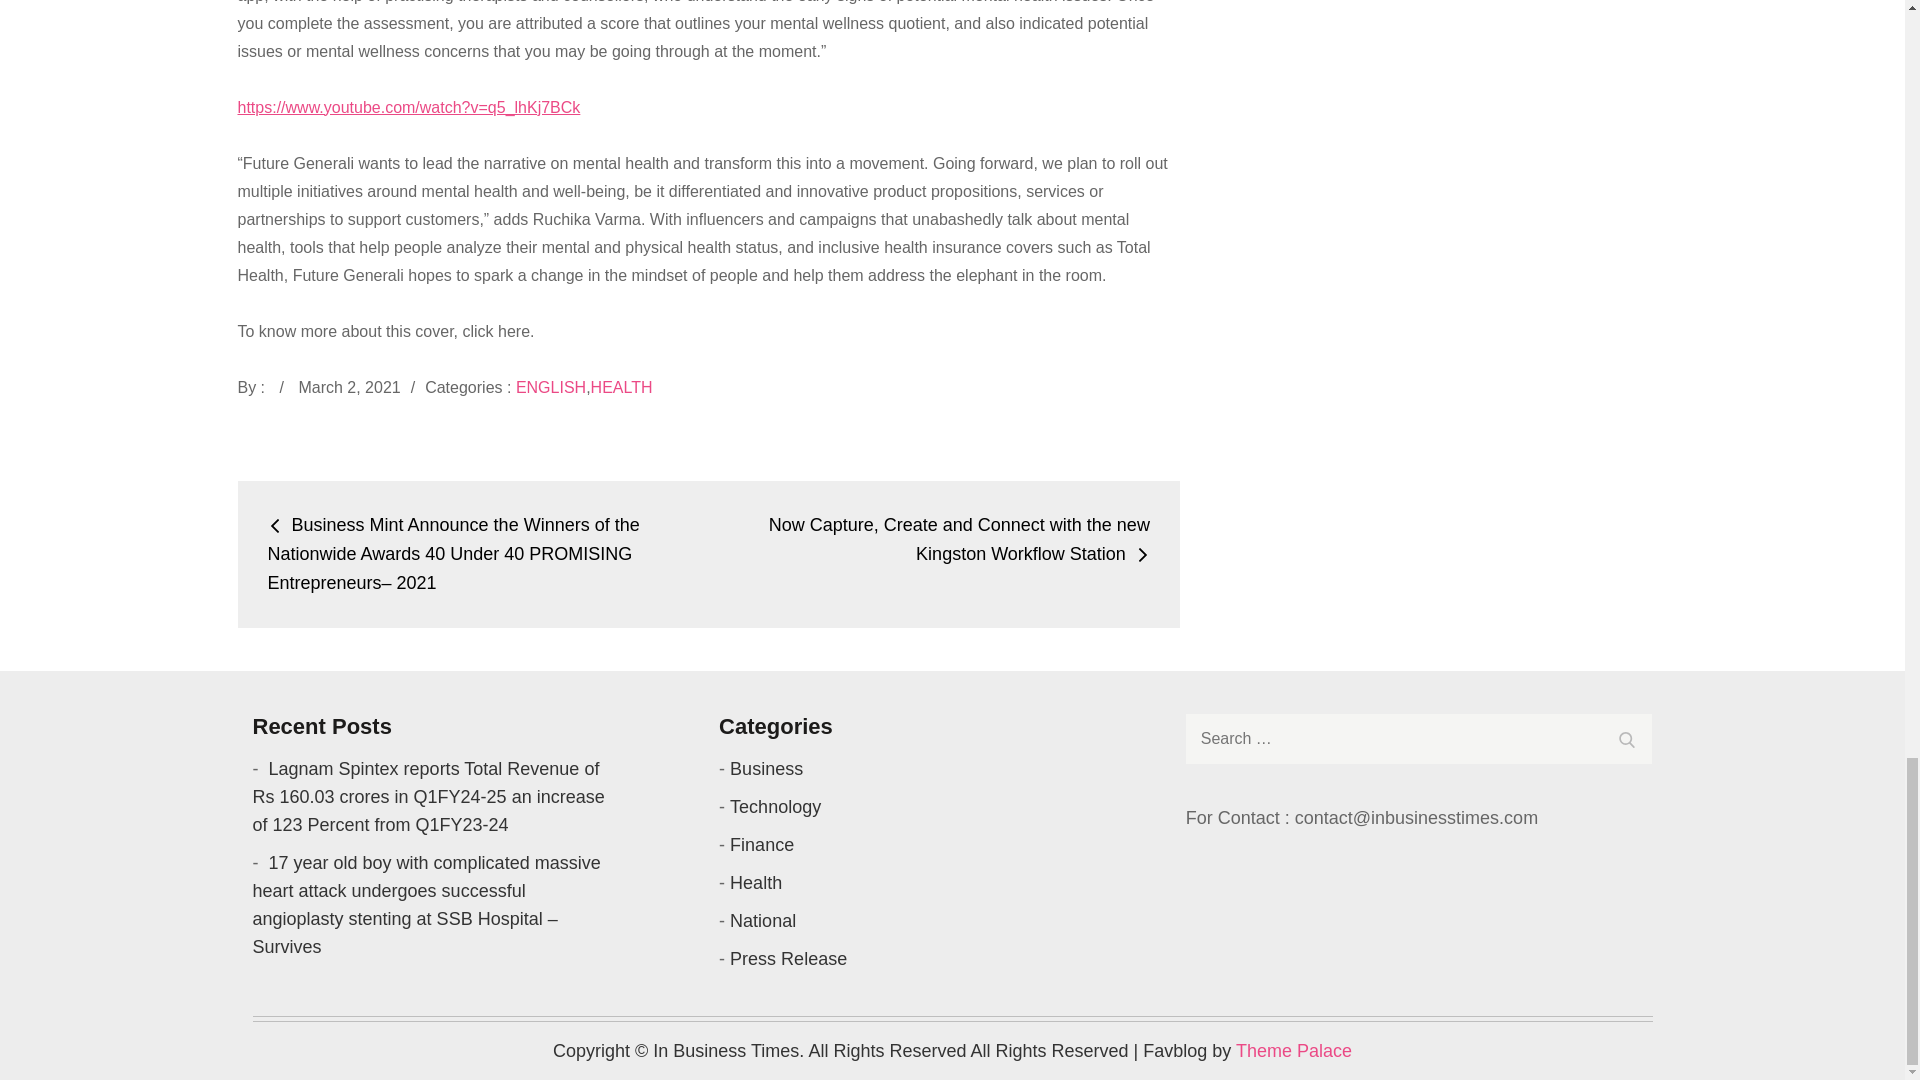 The image size is (1920, 1080). What do you see at coordinates (622, 388) in the screenshot?
I see `HEALTH` at bounding box center [622, 388].